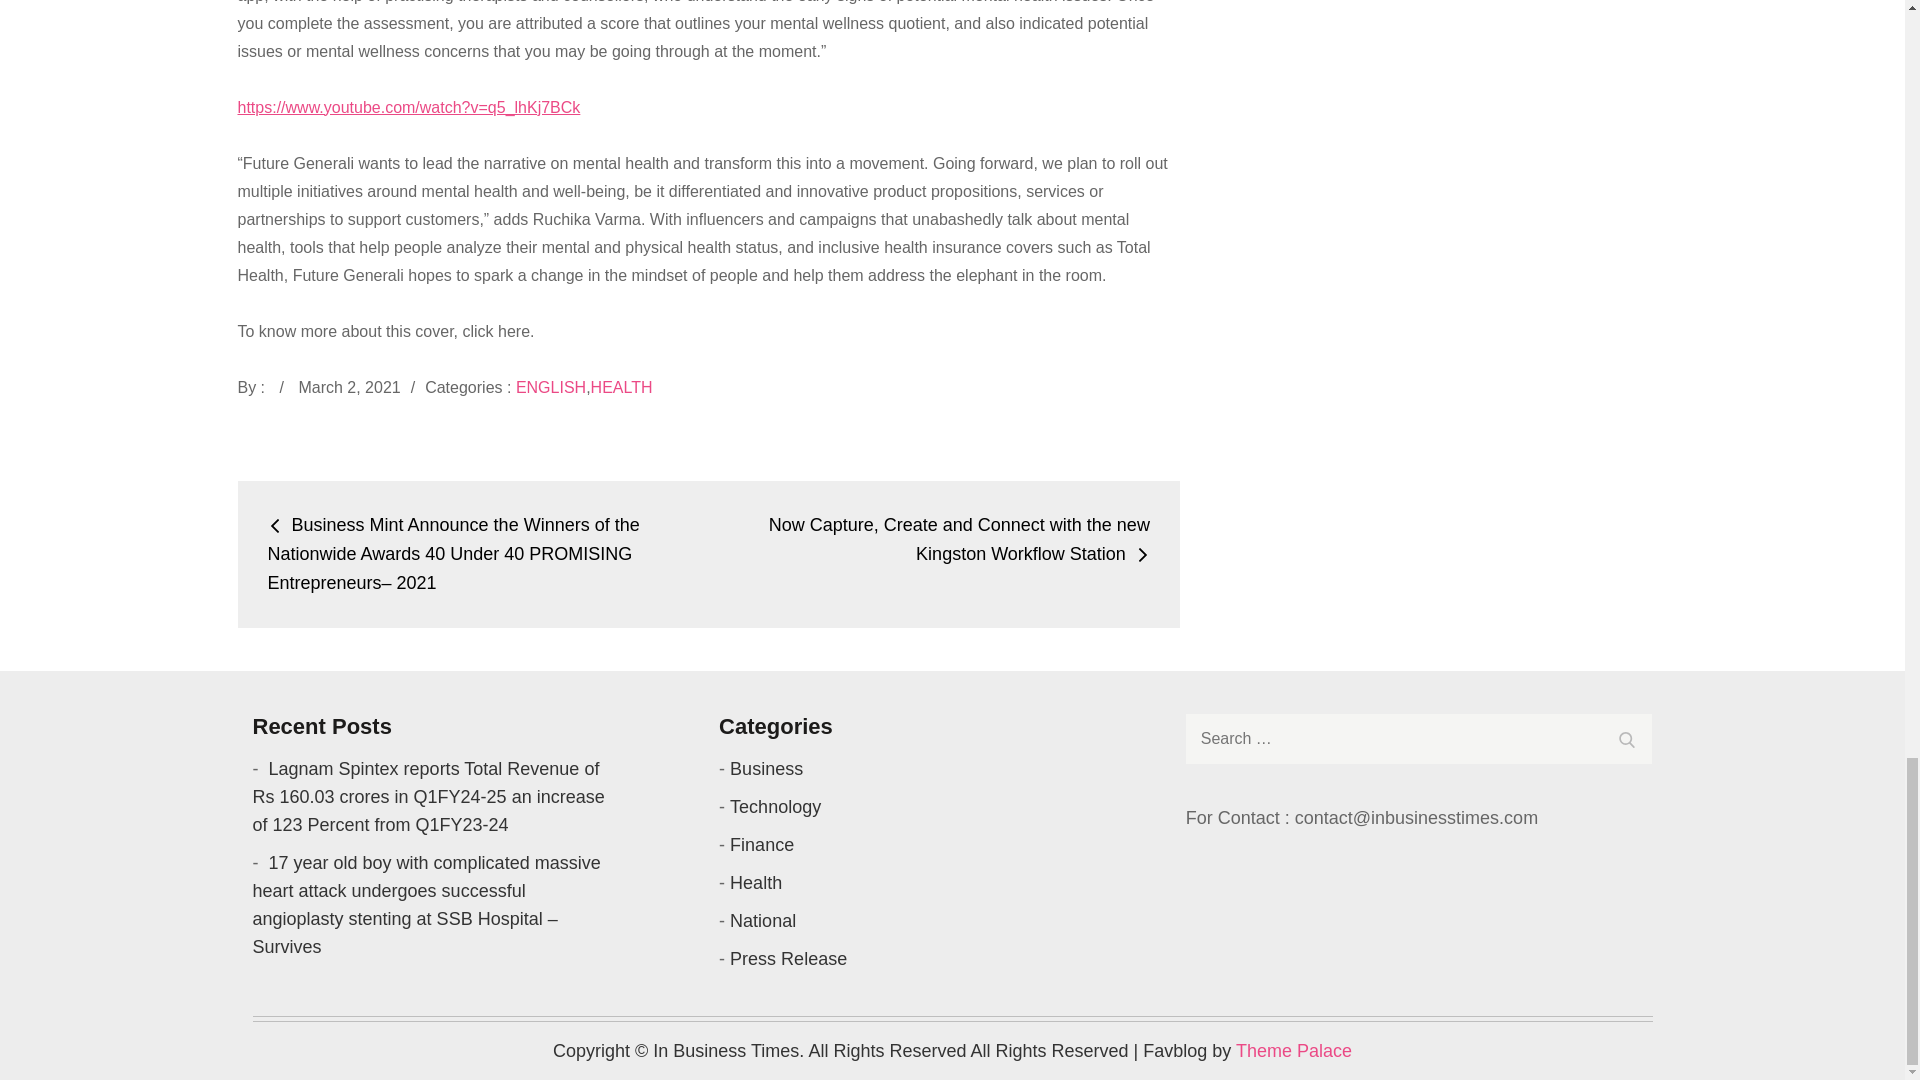 The image size is (1920, 1080). What do you see at coordinates (622, 388) in the screenshot?
I see `HEALTH` at bounding box center [622, 388].